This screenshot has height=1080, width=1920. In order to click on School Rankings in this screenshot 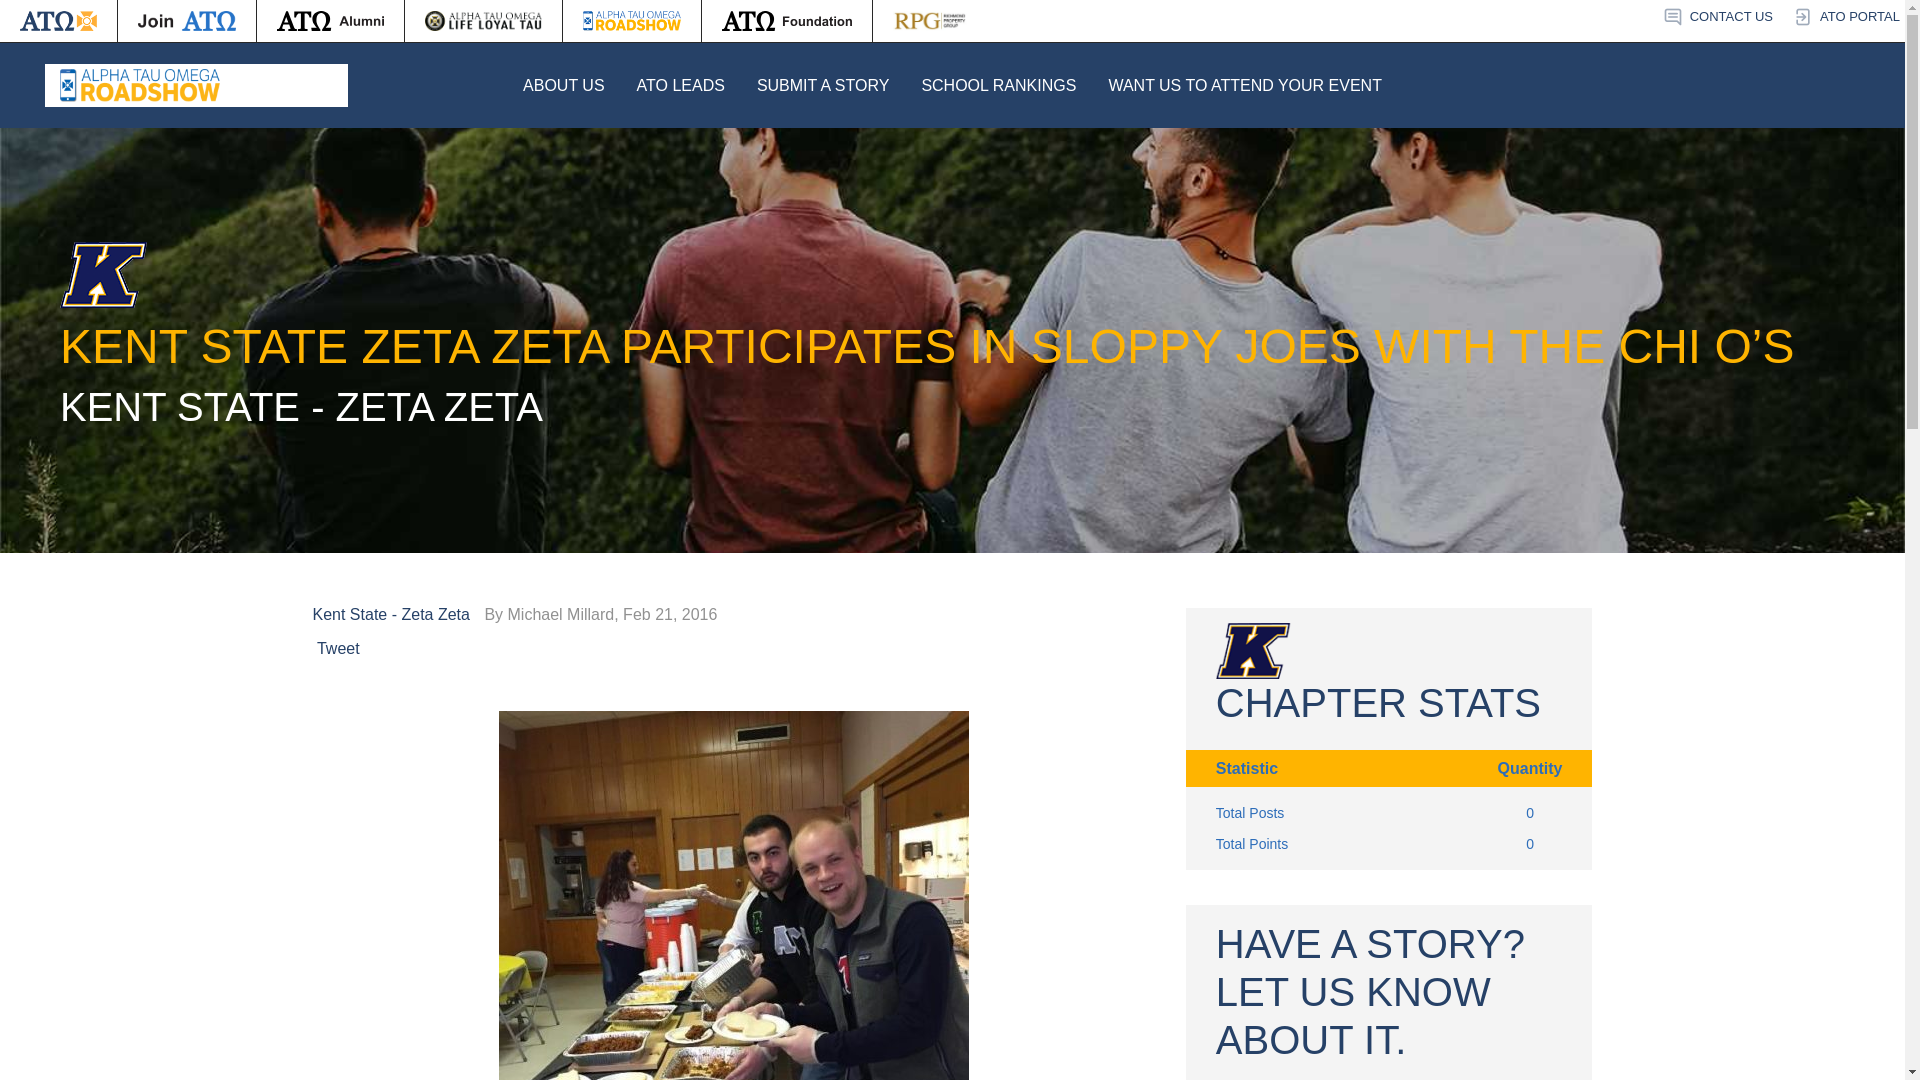, I will do `click(998, 85)`.